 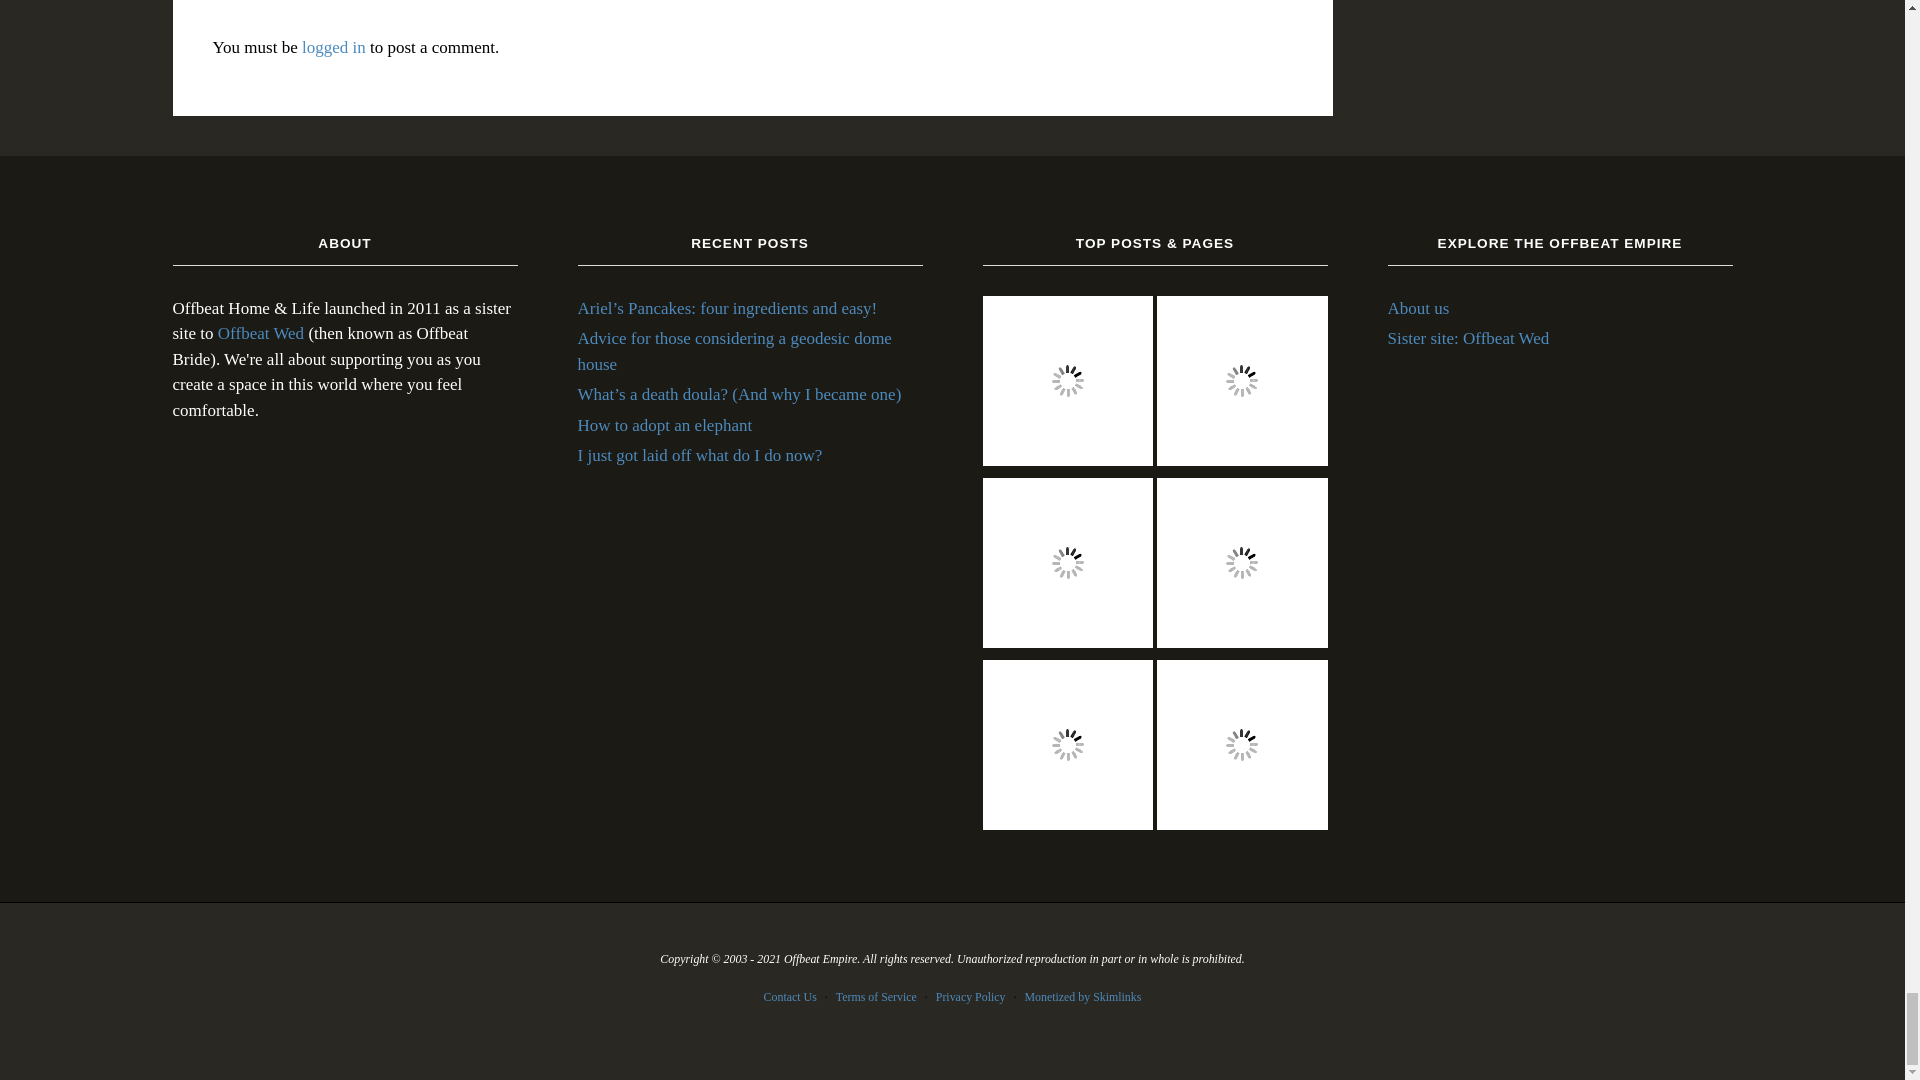 What do you see at coordinates (1067, 384) in the screenshot?
I see `Family nudity: my sons see me nude at home` at bounding box center [1067, 384].